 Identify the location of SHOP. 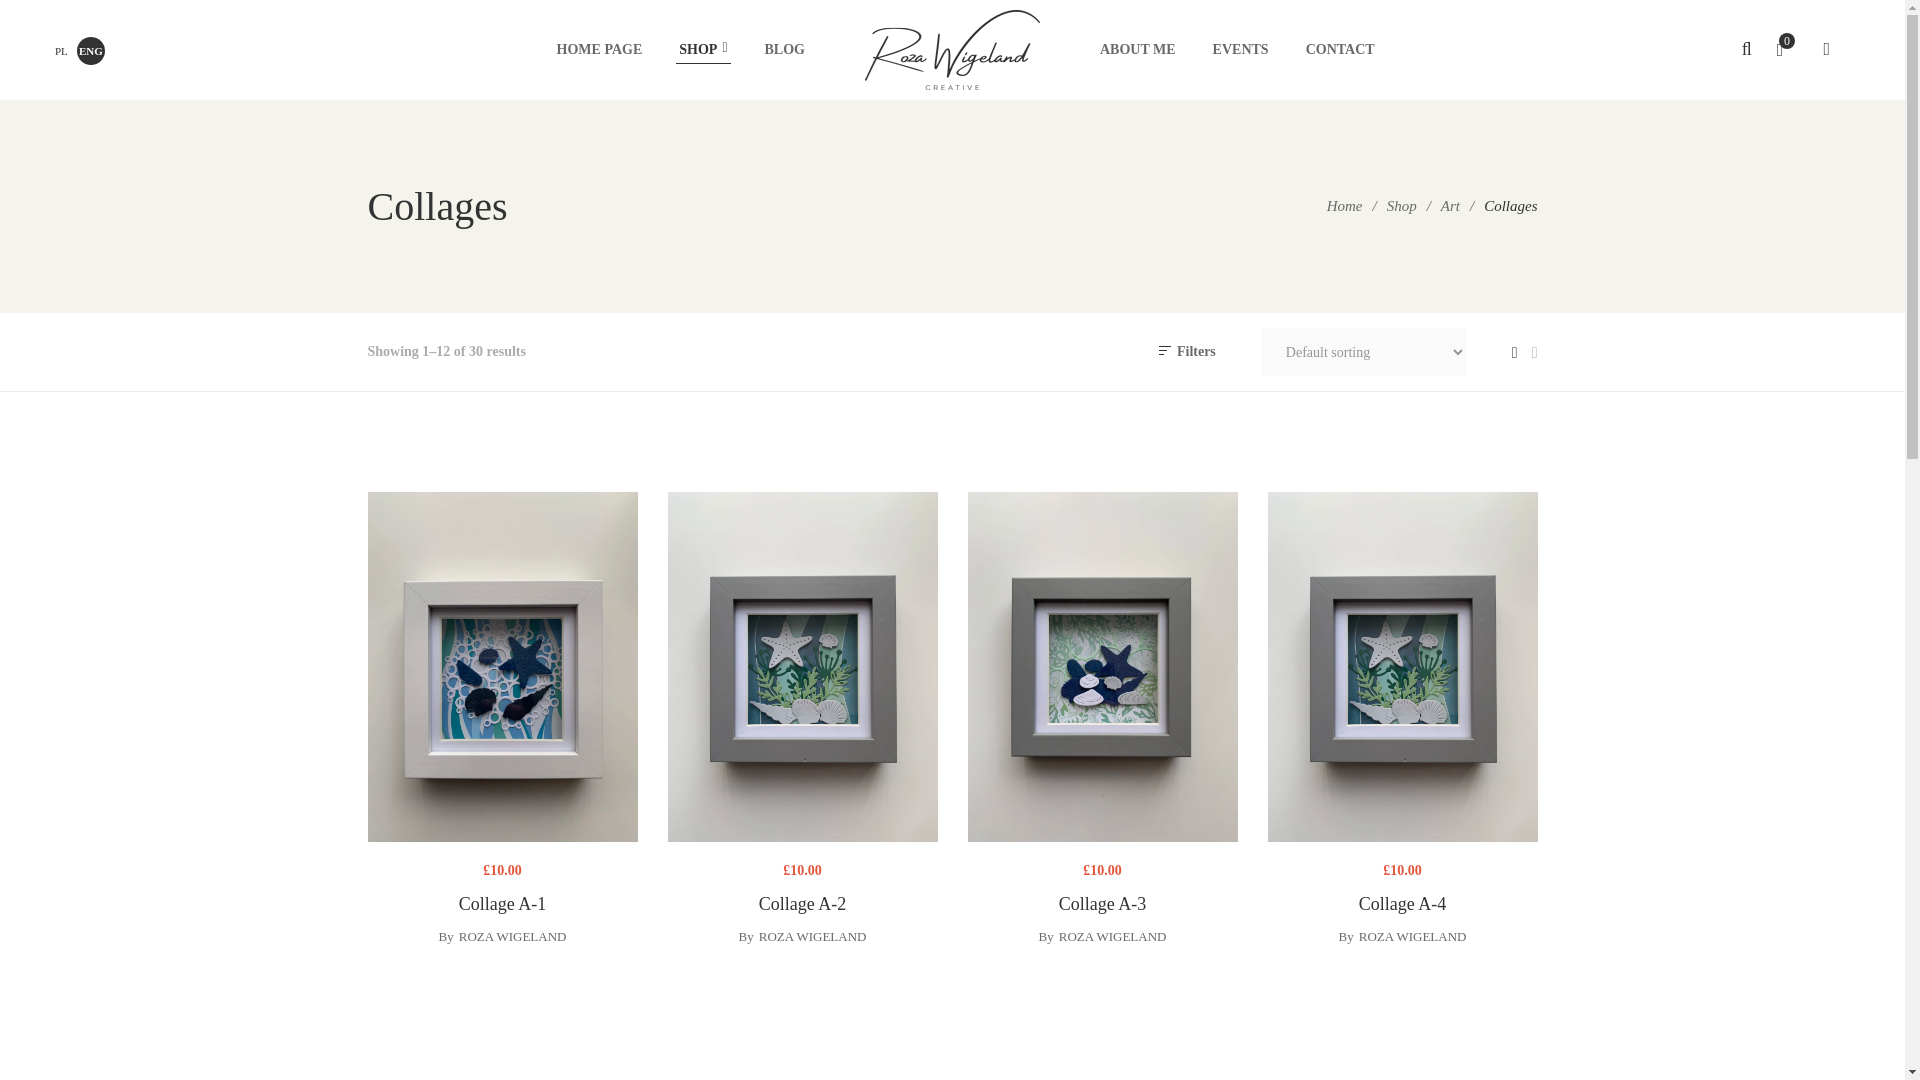
(703, 50).